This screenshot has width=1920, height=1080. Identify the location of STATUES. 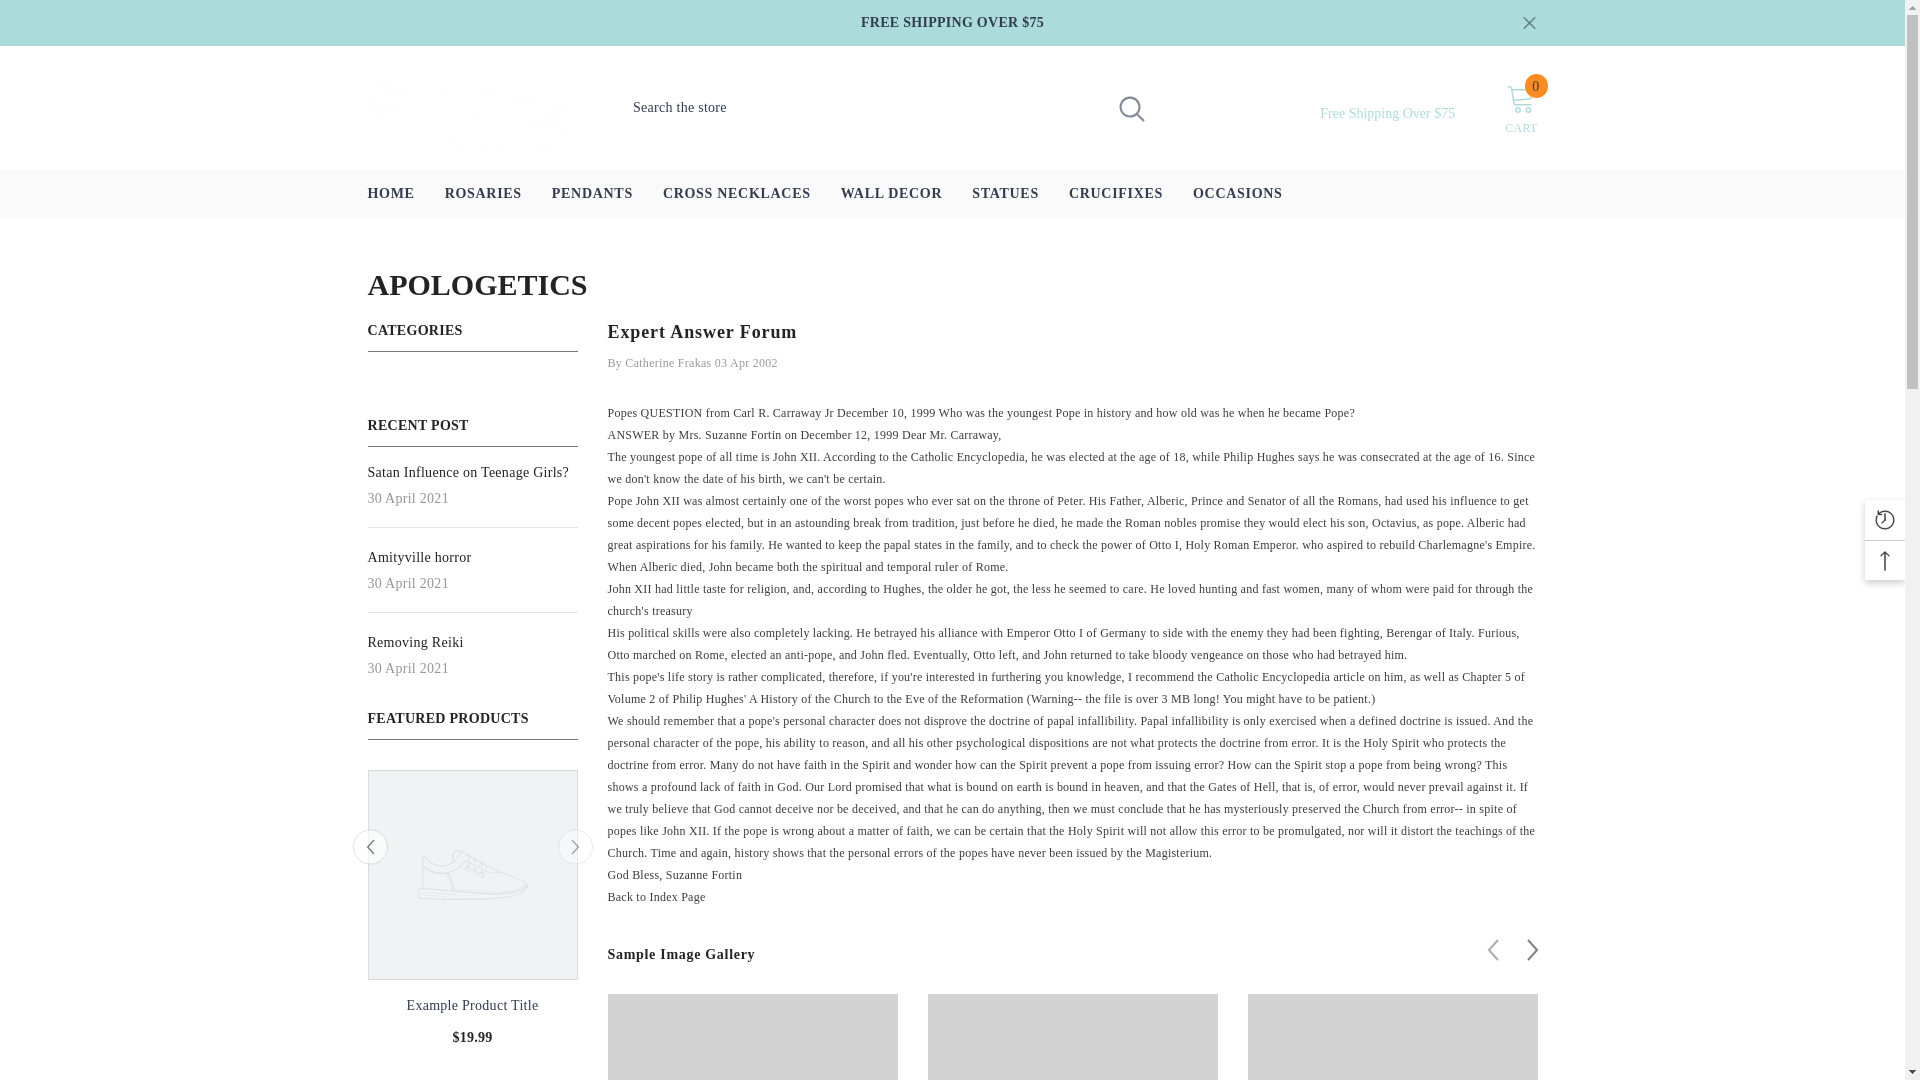
(592, 194).